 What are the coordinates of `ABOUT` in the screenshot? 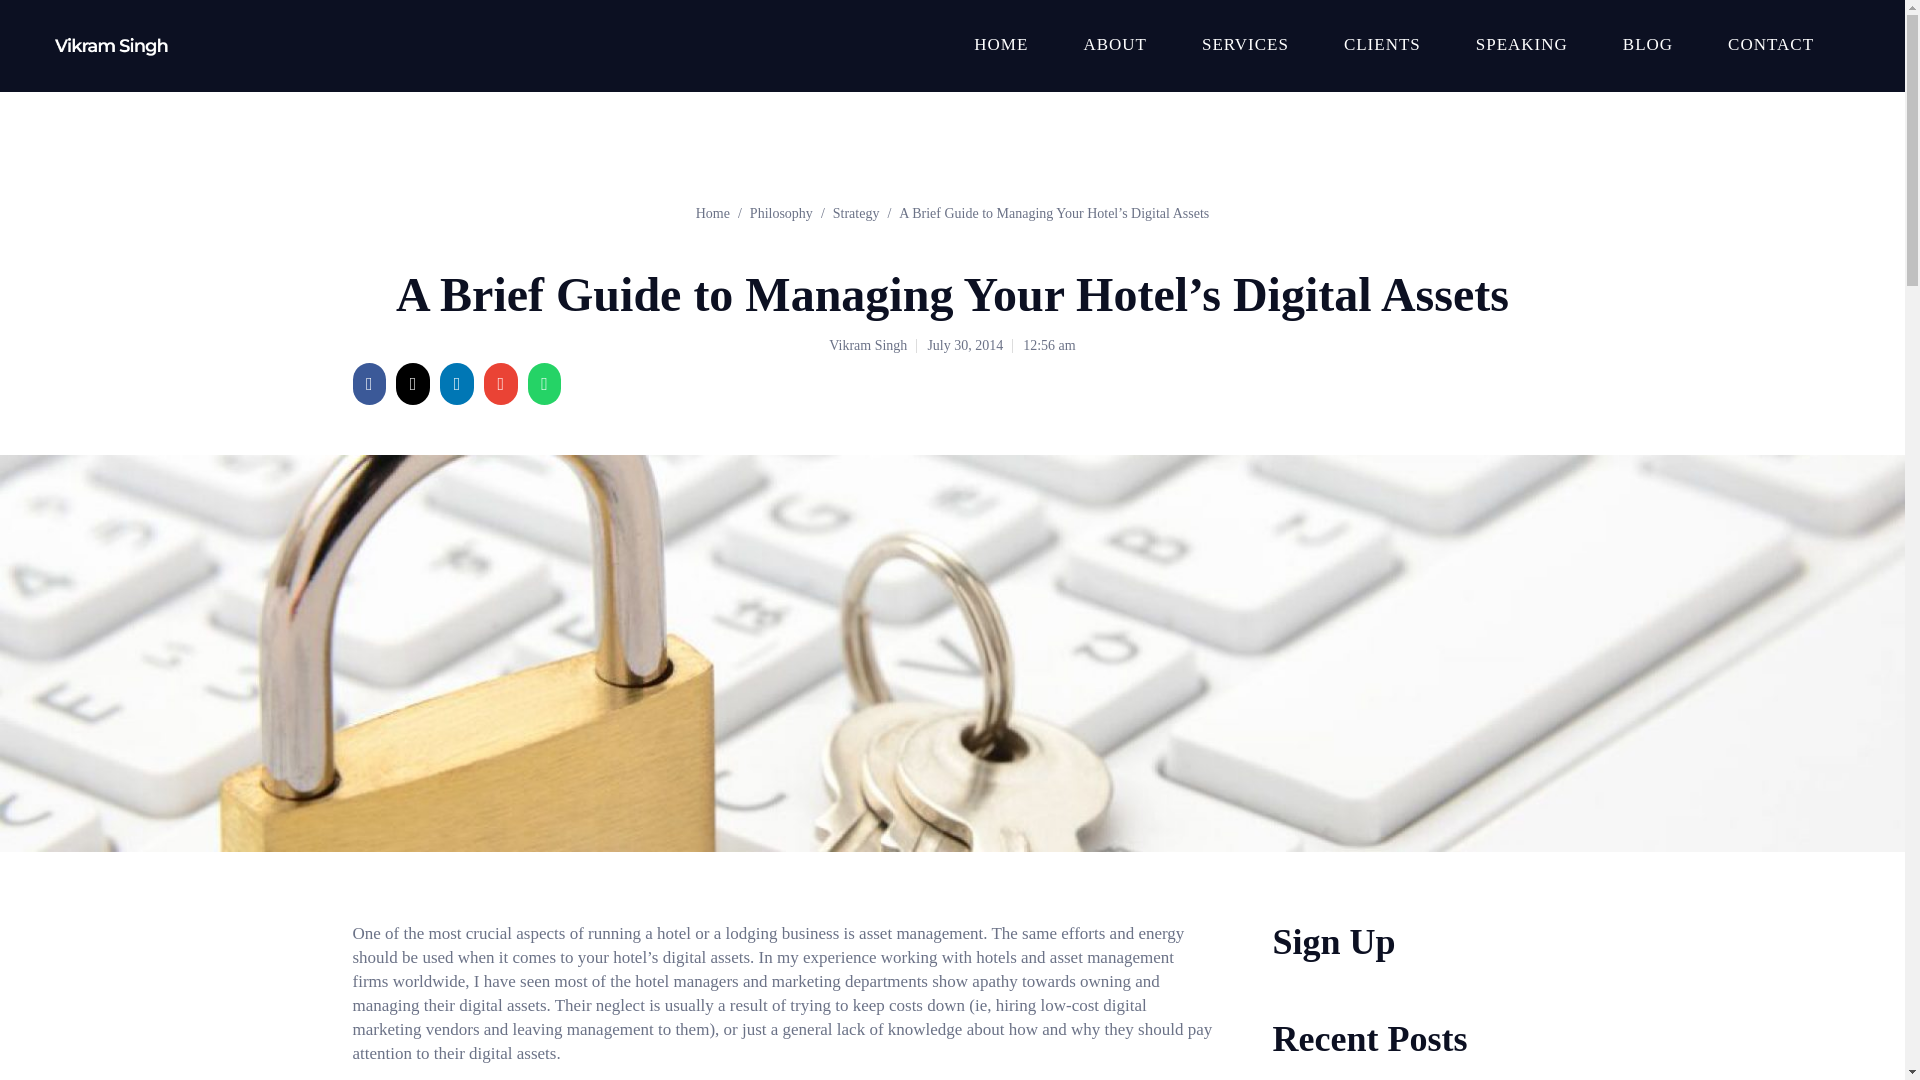 It's located at (1114, 46).